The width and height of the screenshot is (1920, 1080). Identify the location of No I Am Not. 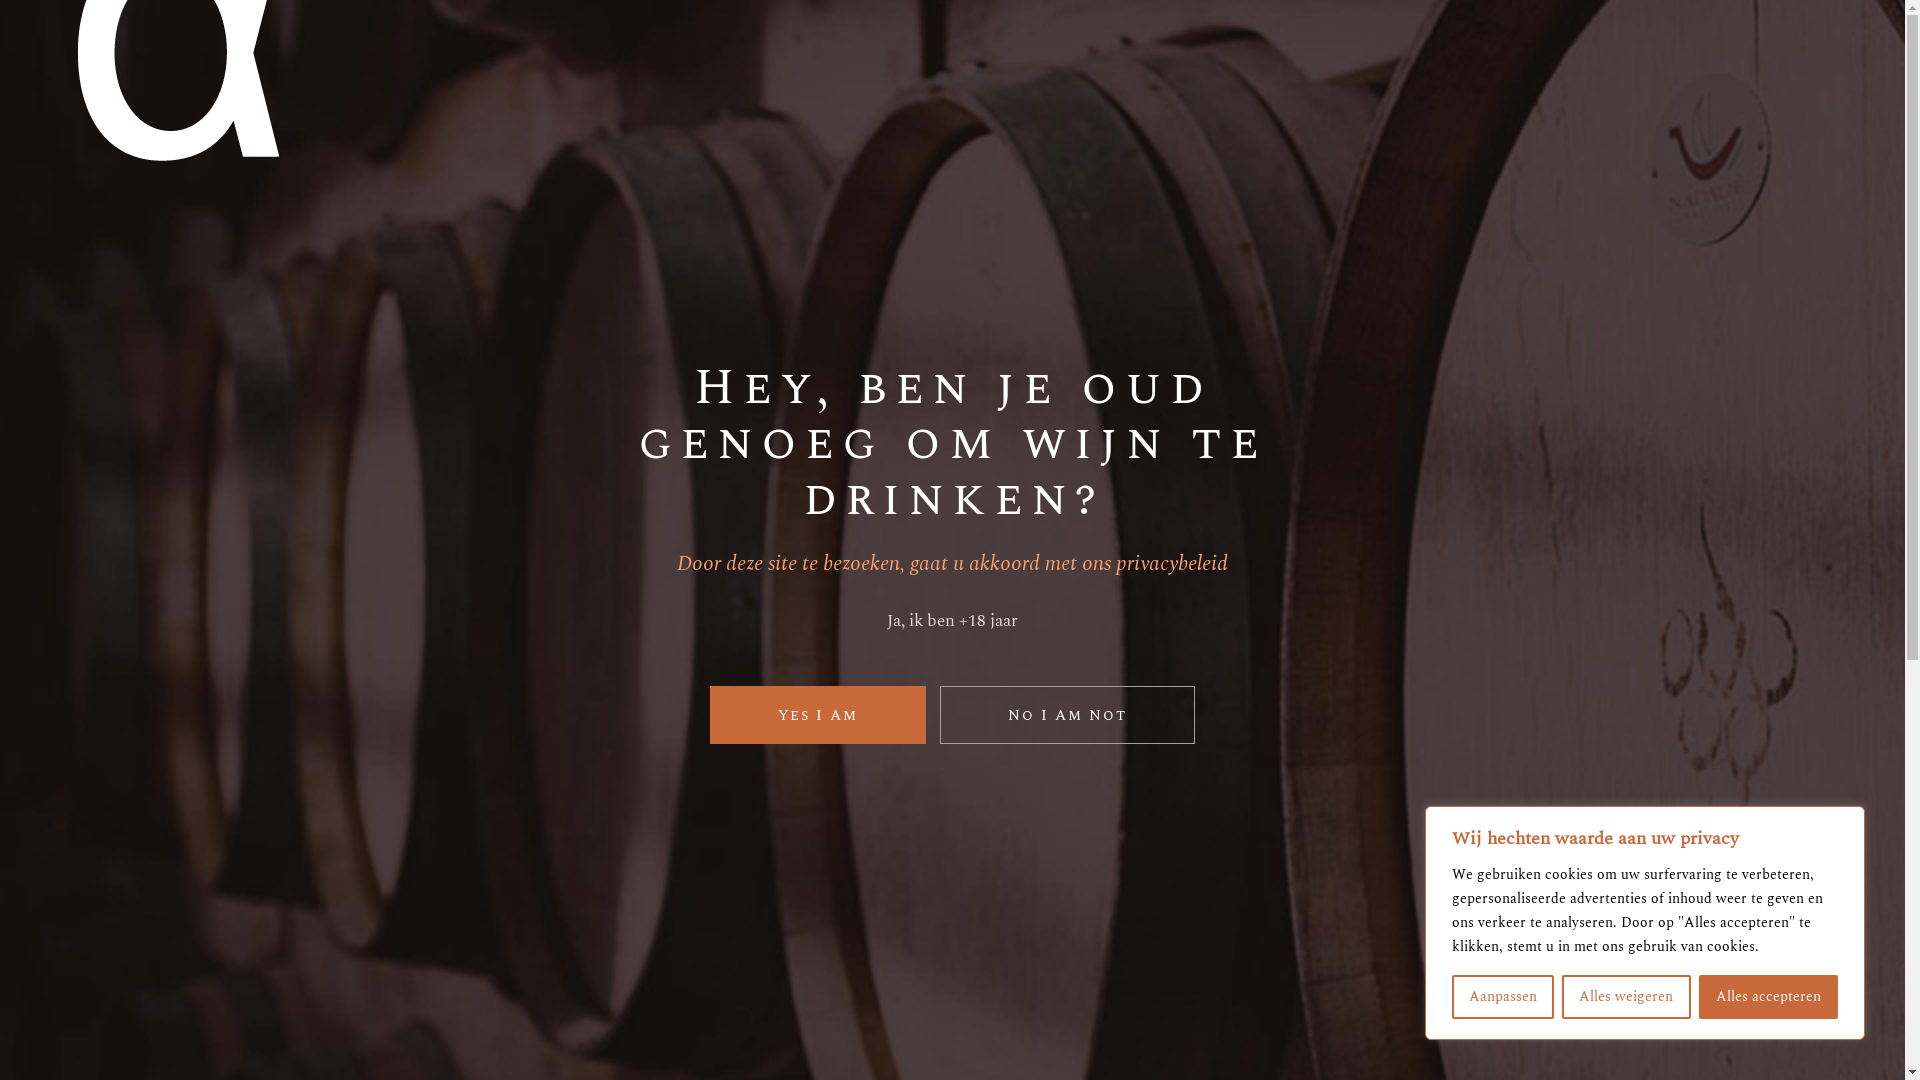
(1067, 715).